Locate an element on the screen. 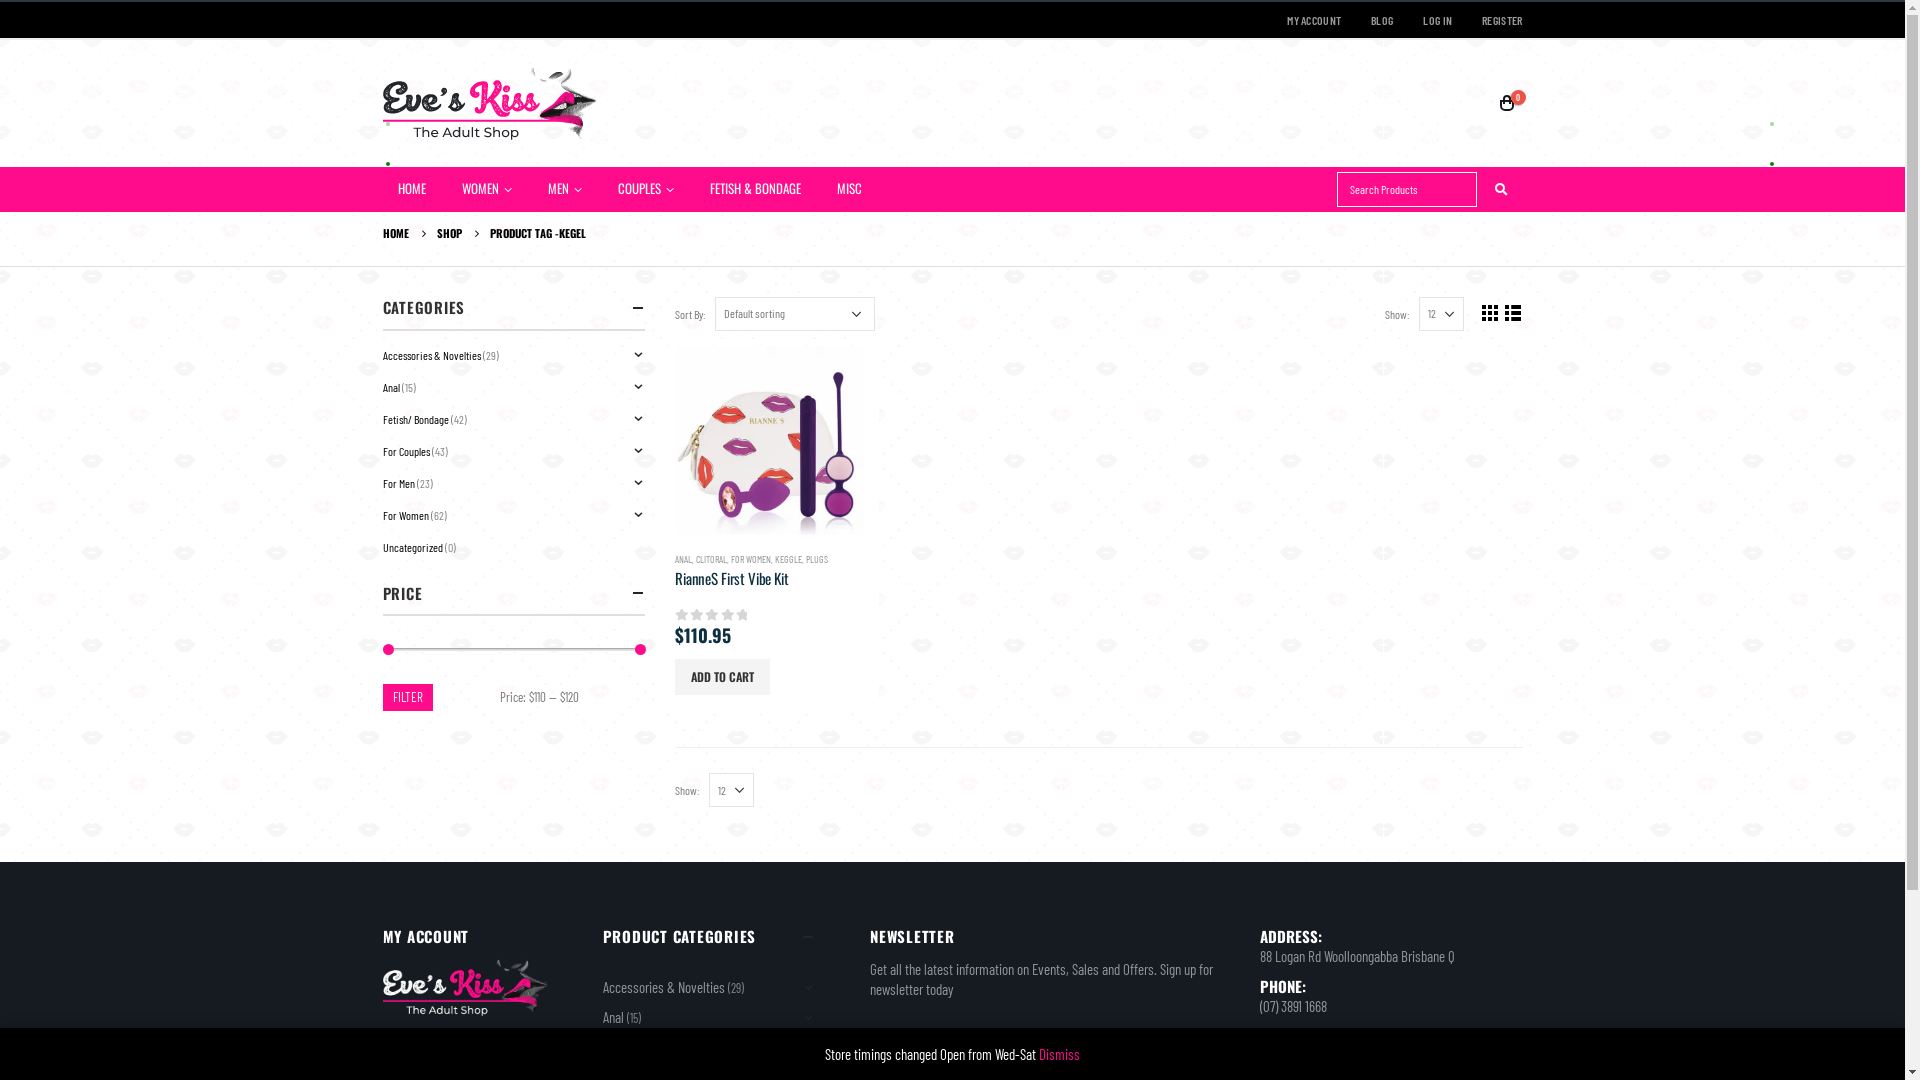 This screenshot has height=1080, width=1920. Accessories & Novelties is located at coordinates (431, 355).